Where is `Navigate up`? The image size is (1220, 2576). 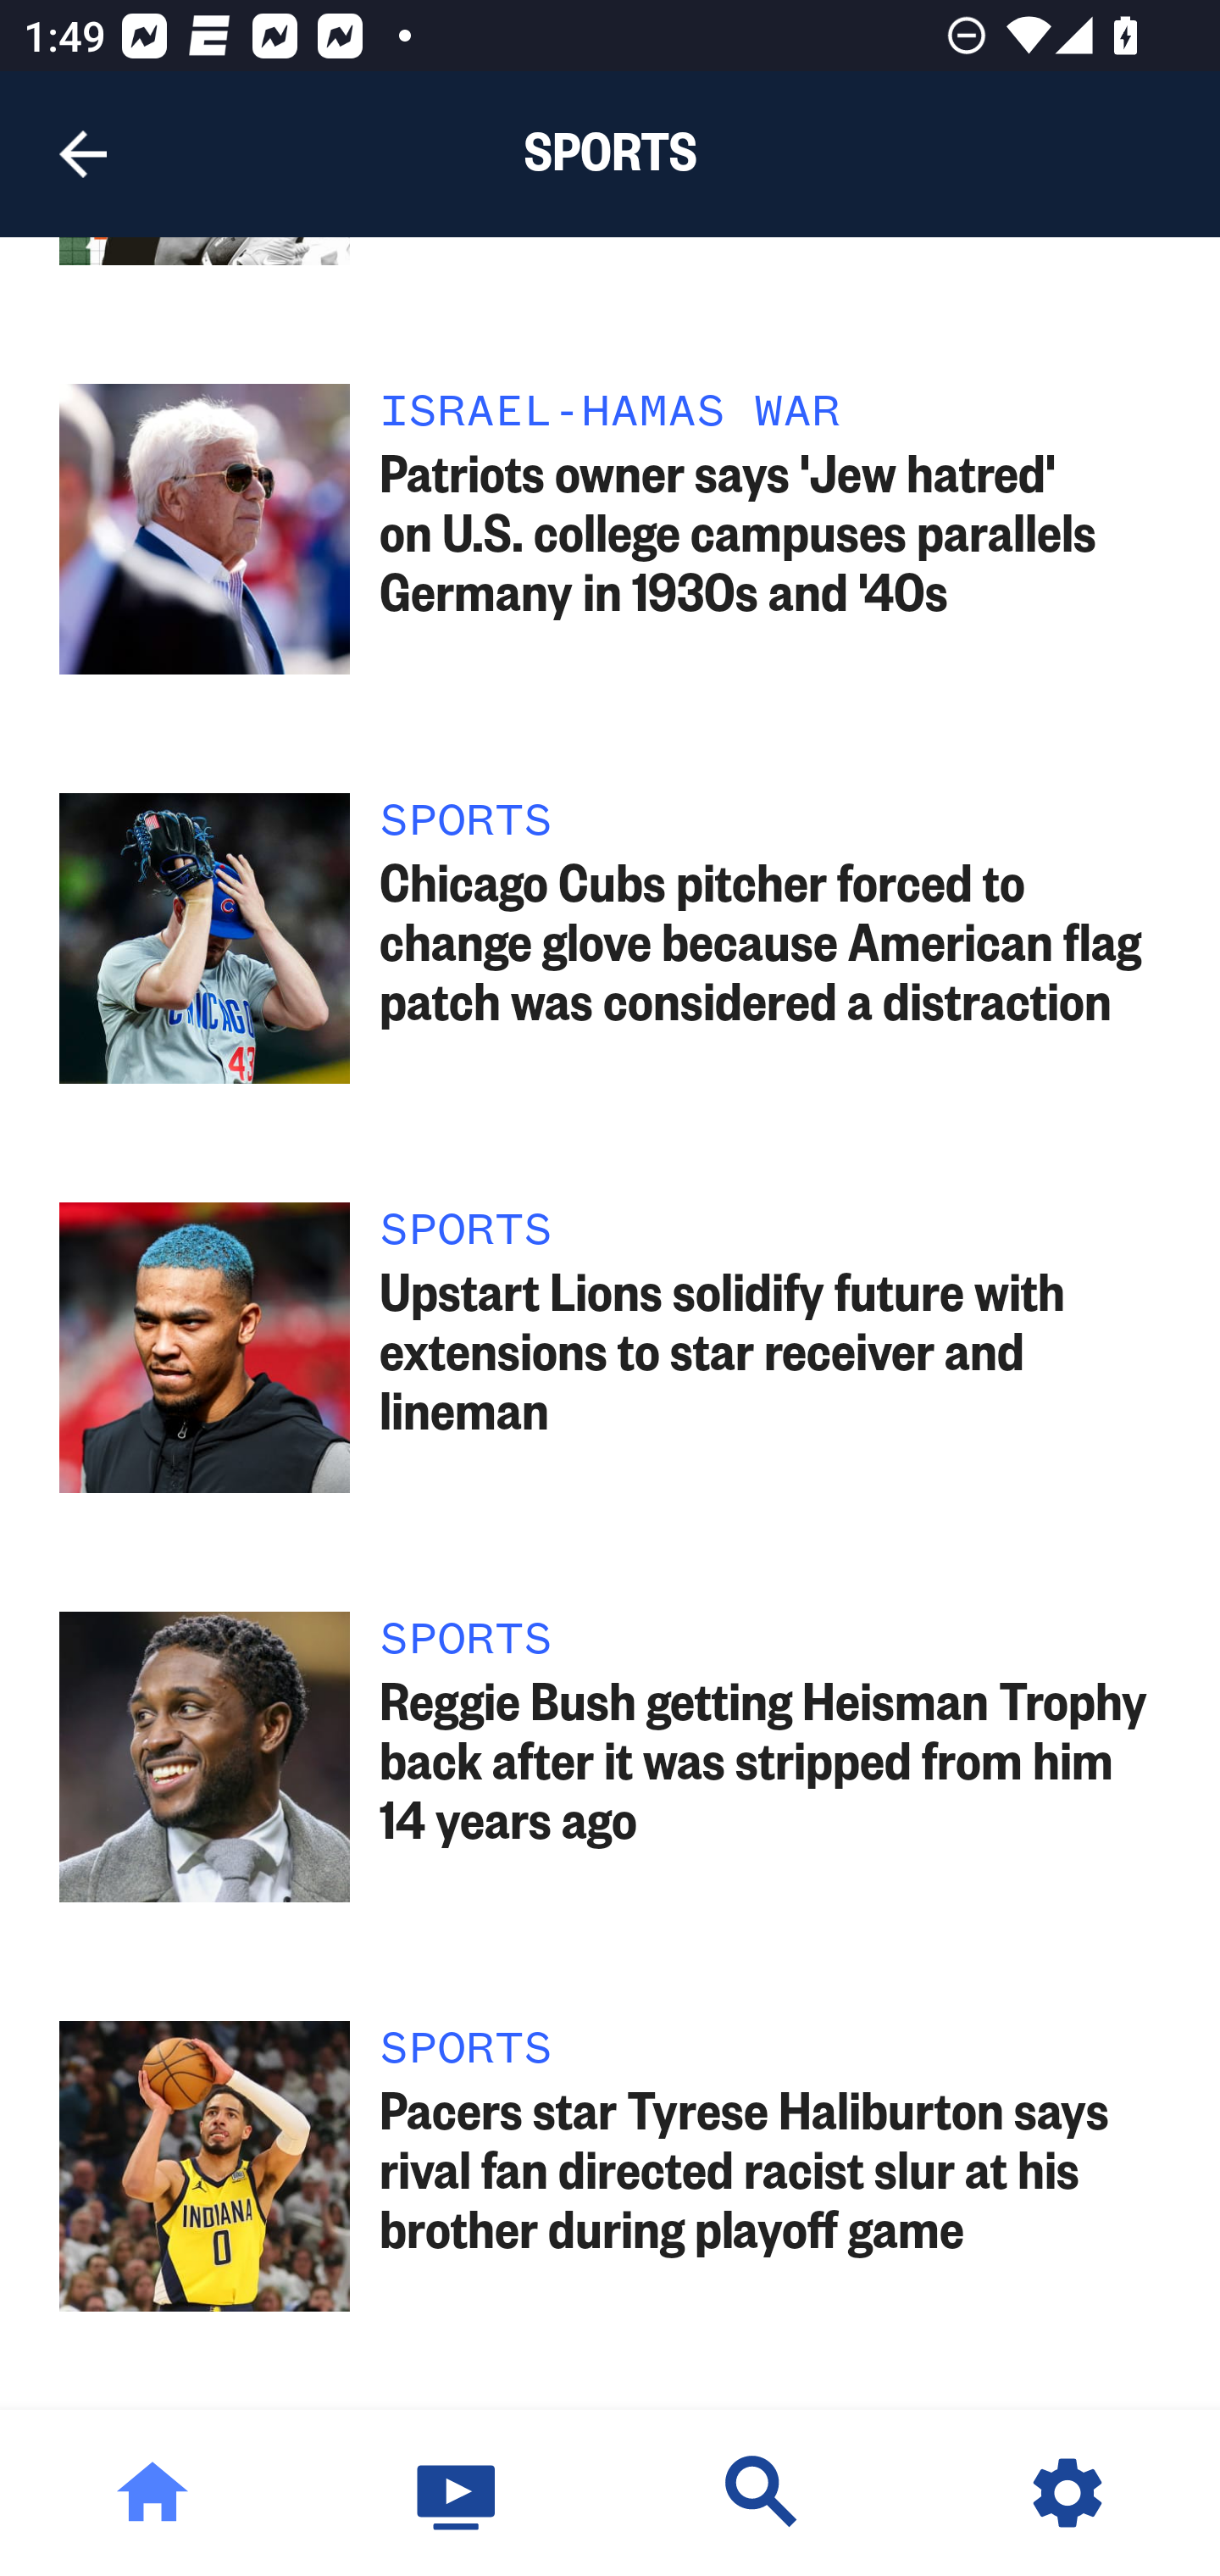
Navigate up is located at coordinates (83, 154).